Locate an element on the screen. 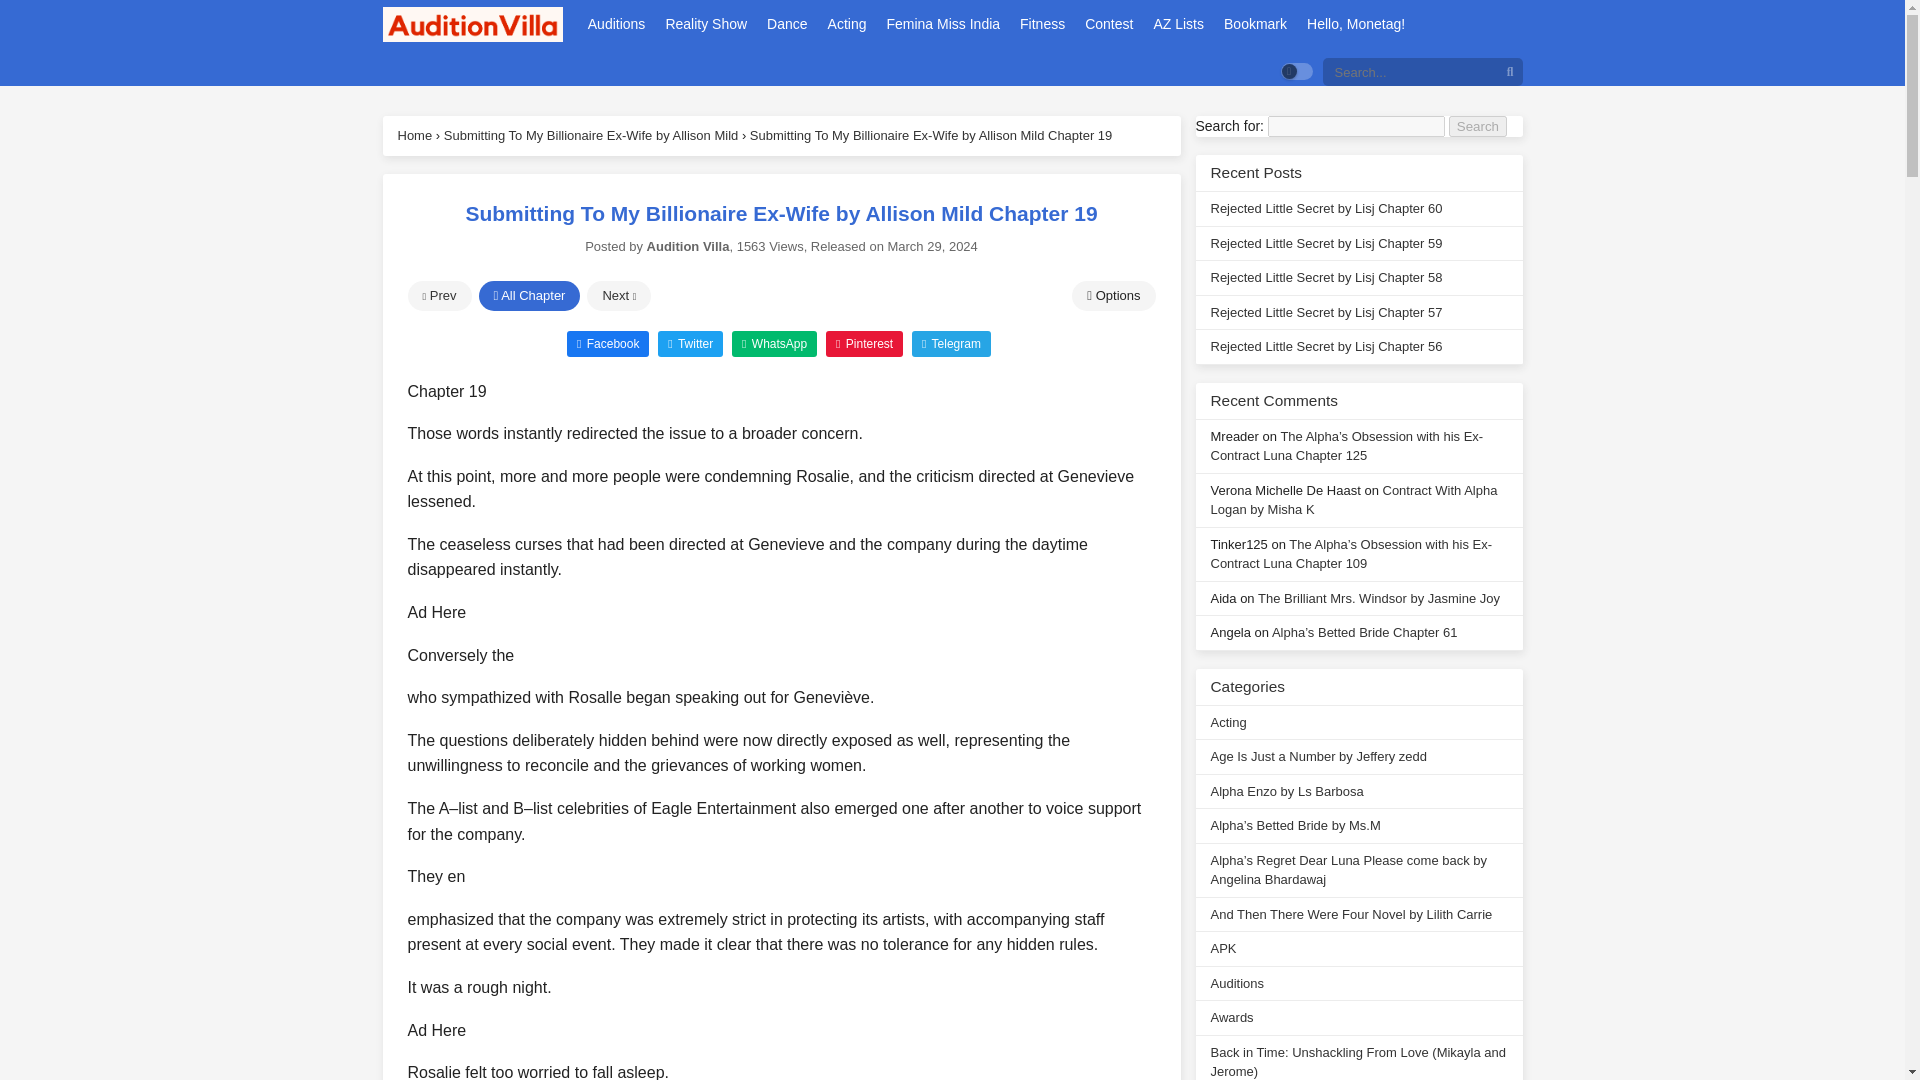  Acting is located at coordinates (847, 24).